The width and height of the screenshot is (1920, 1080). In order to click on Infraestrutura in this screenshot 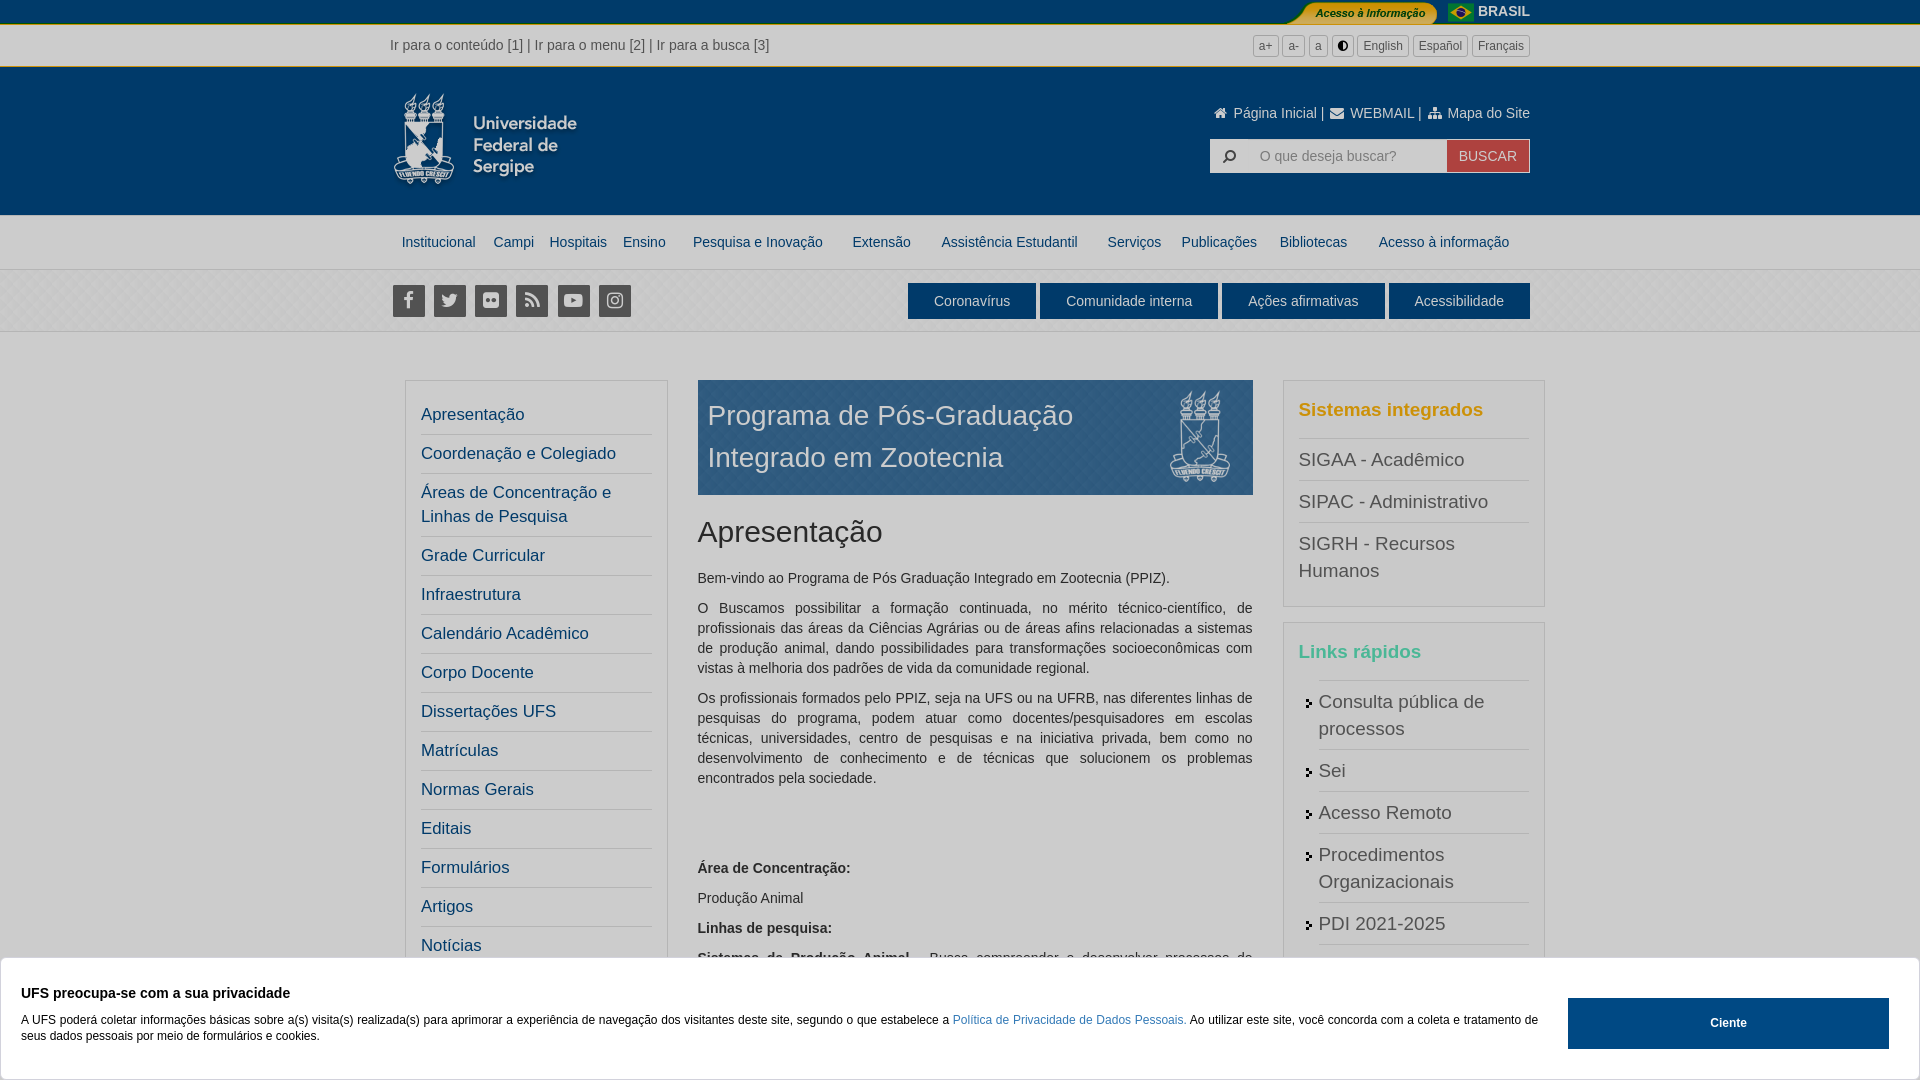, I will do `click(471, 595)`.